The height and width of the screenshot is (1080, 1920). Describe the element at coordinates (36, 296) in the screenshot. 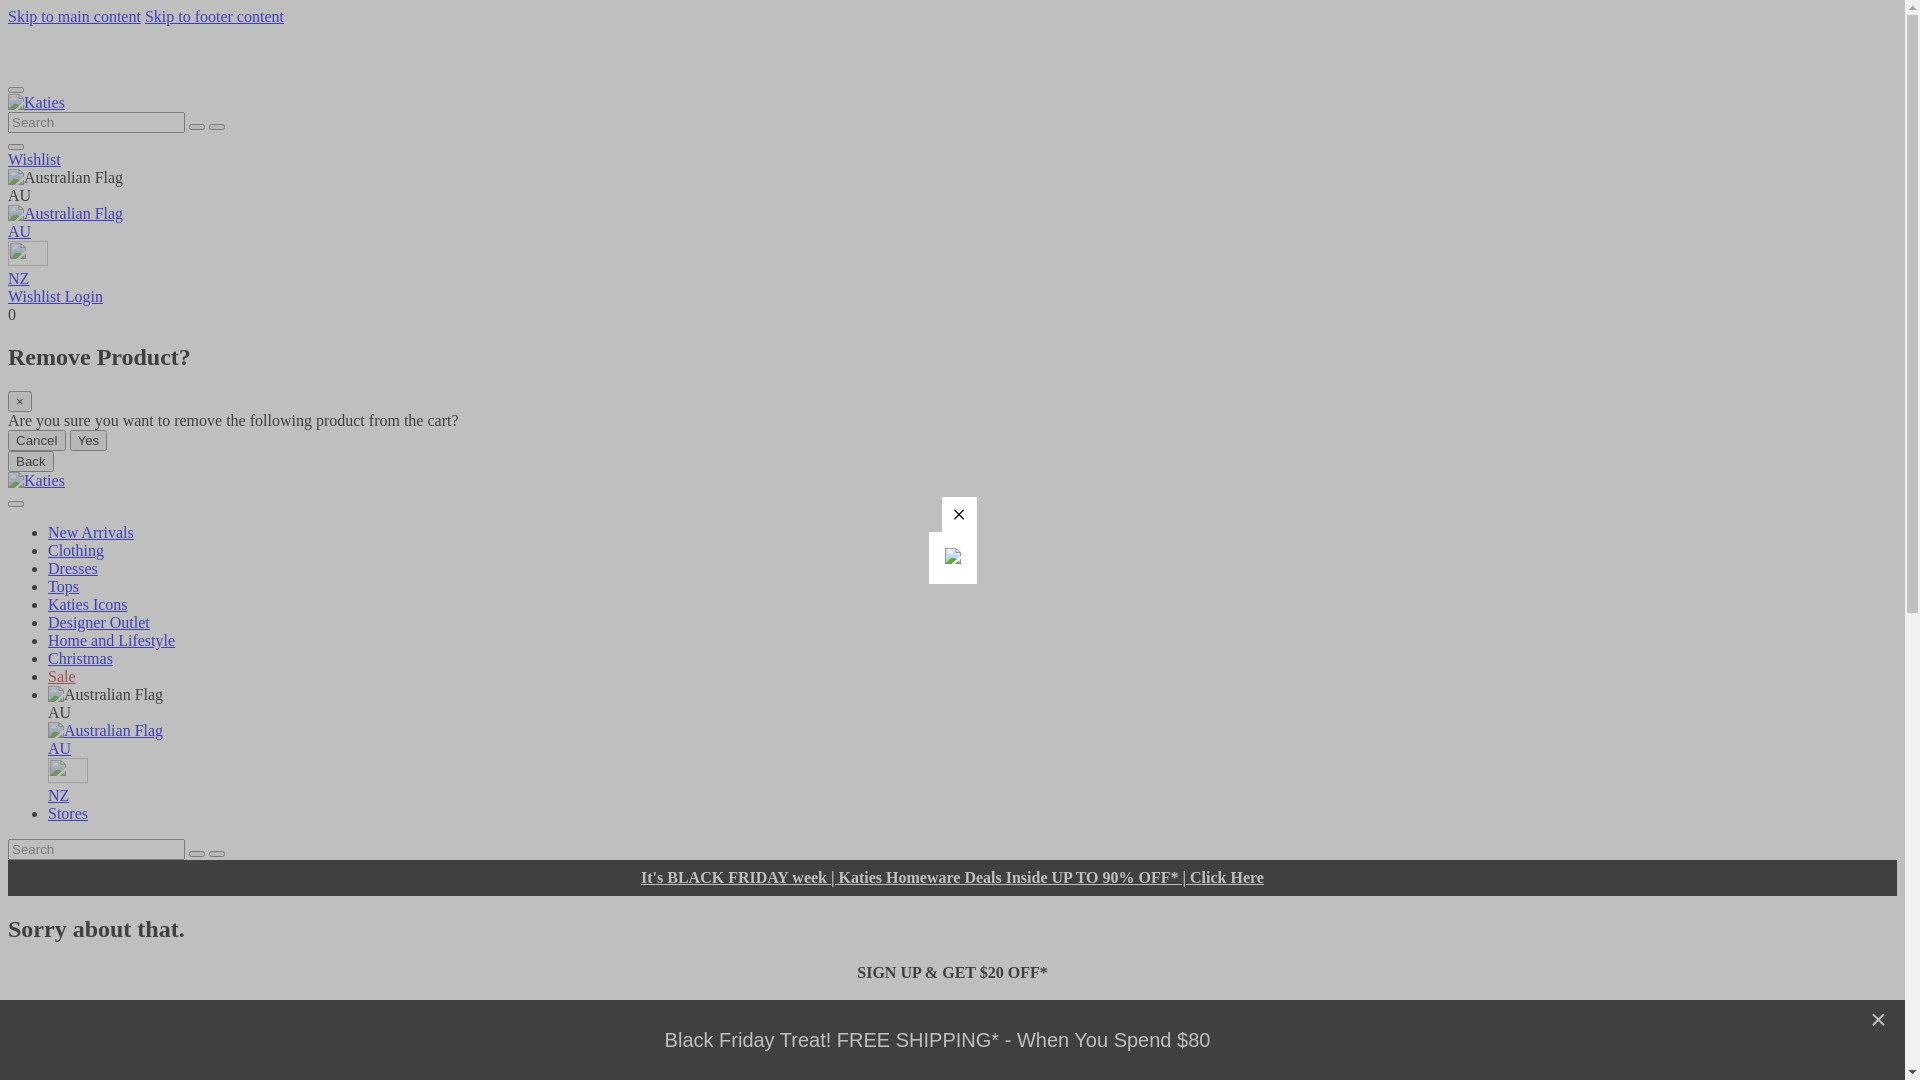

I see `Wishlist` at that location.